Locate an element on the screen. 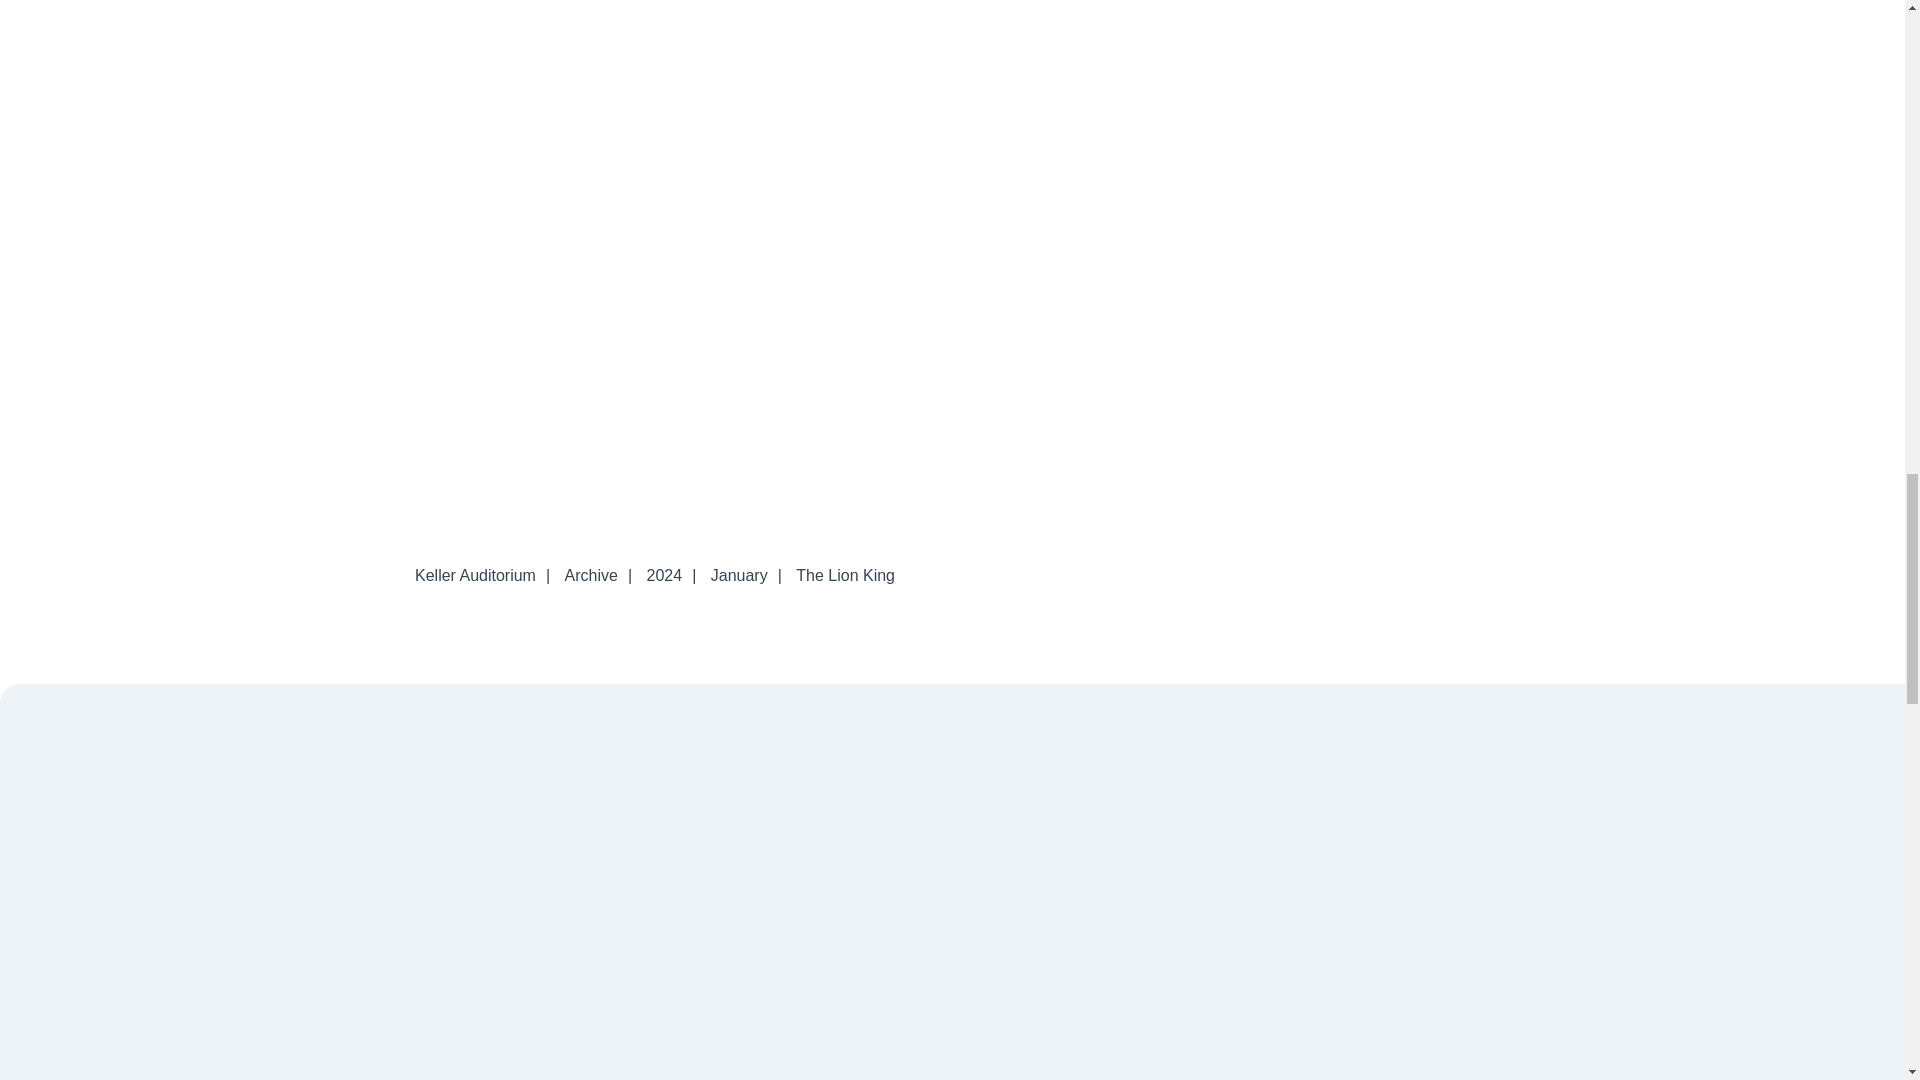 The image size is (1920, 1080). 2024 is located at coordinates (665, 576).